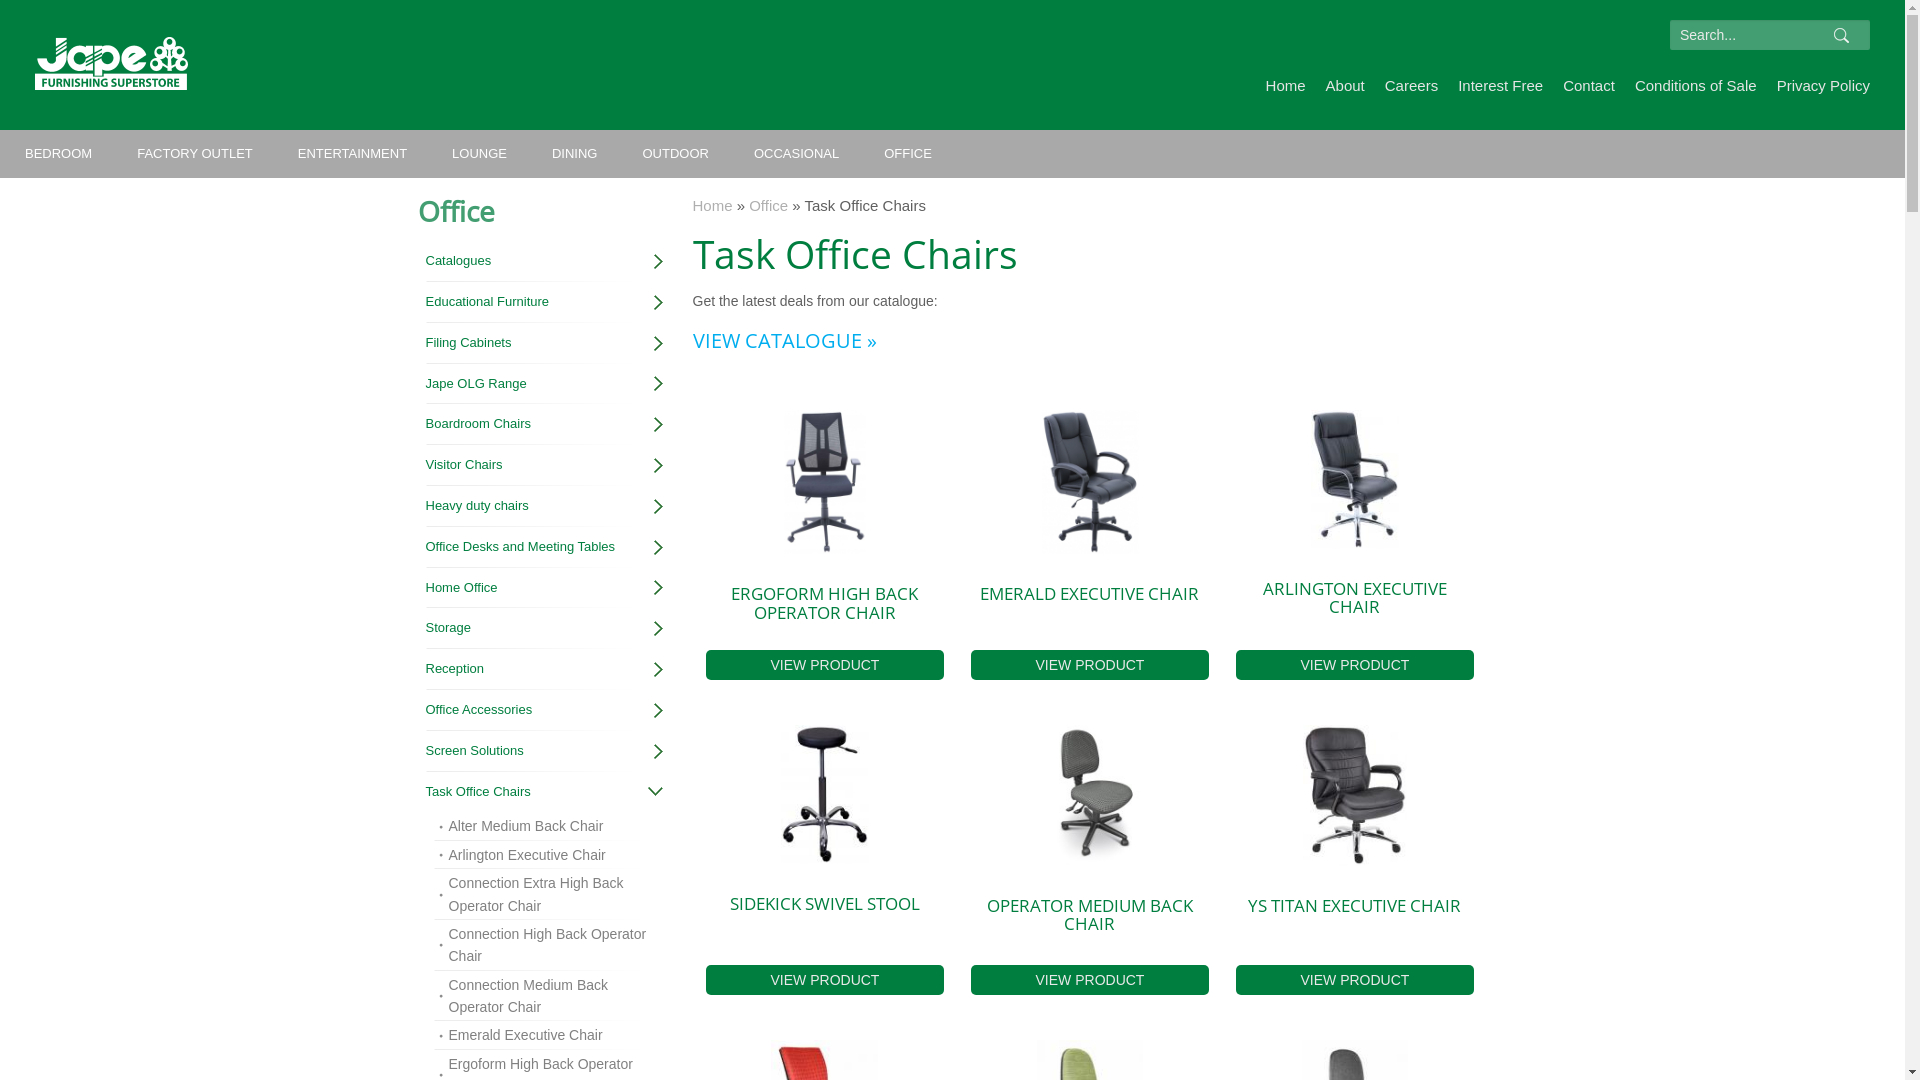 The width and height of the screenshot is (1920, 1080). Describe the element at coordinates (550, 1035) in the screenshot. I see `Emerald Executive Chair` at that location.